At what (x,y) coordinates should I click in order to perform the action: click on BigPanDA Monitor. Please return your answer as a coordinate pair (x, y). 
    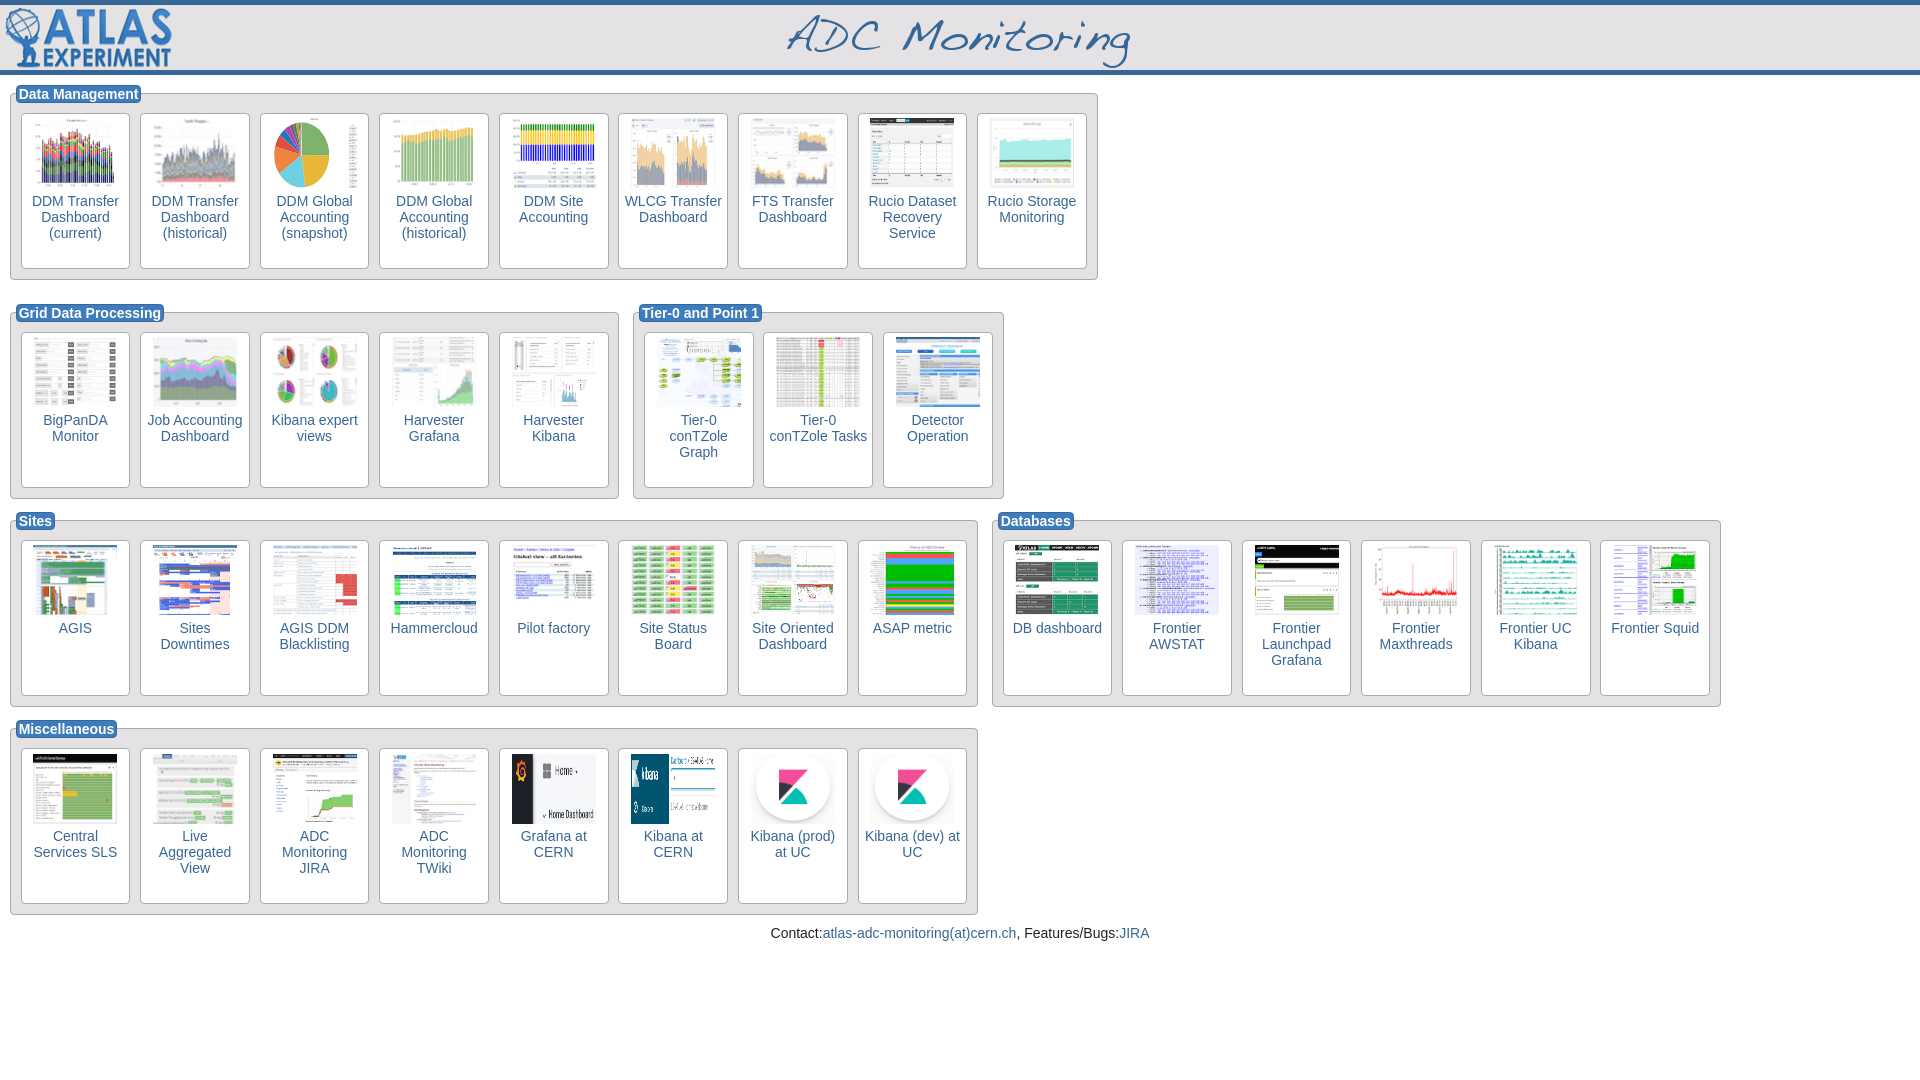
    Looking at the image, I should click on (75, 410).